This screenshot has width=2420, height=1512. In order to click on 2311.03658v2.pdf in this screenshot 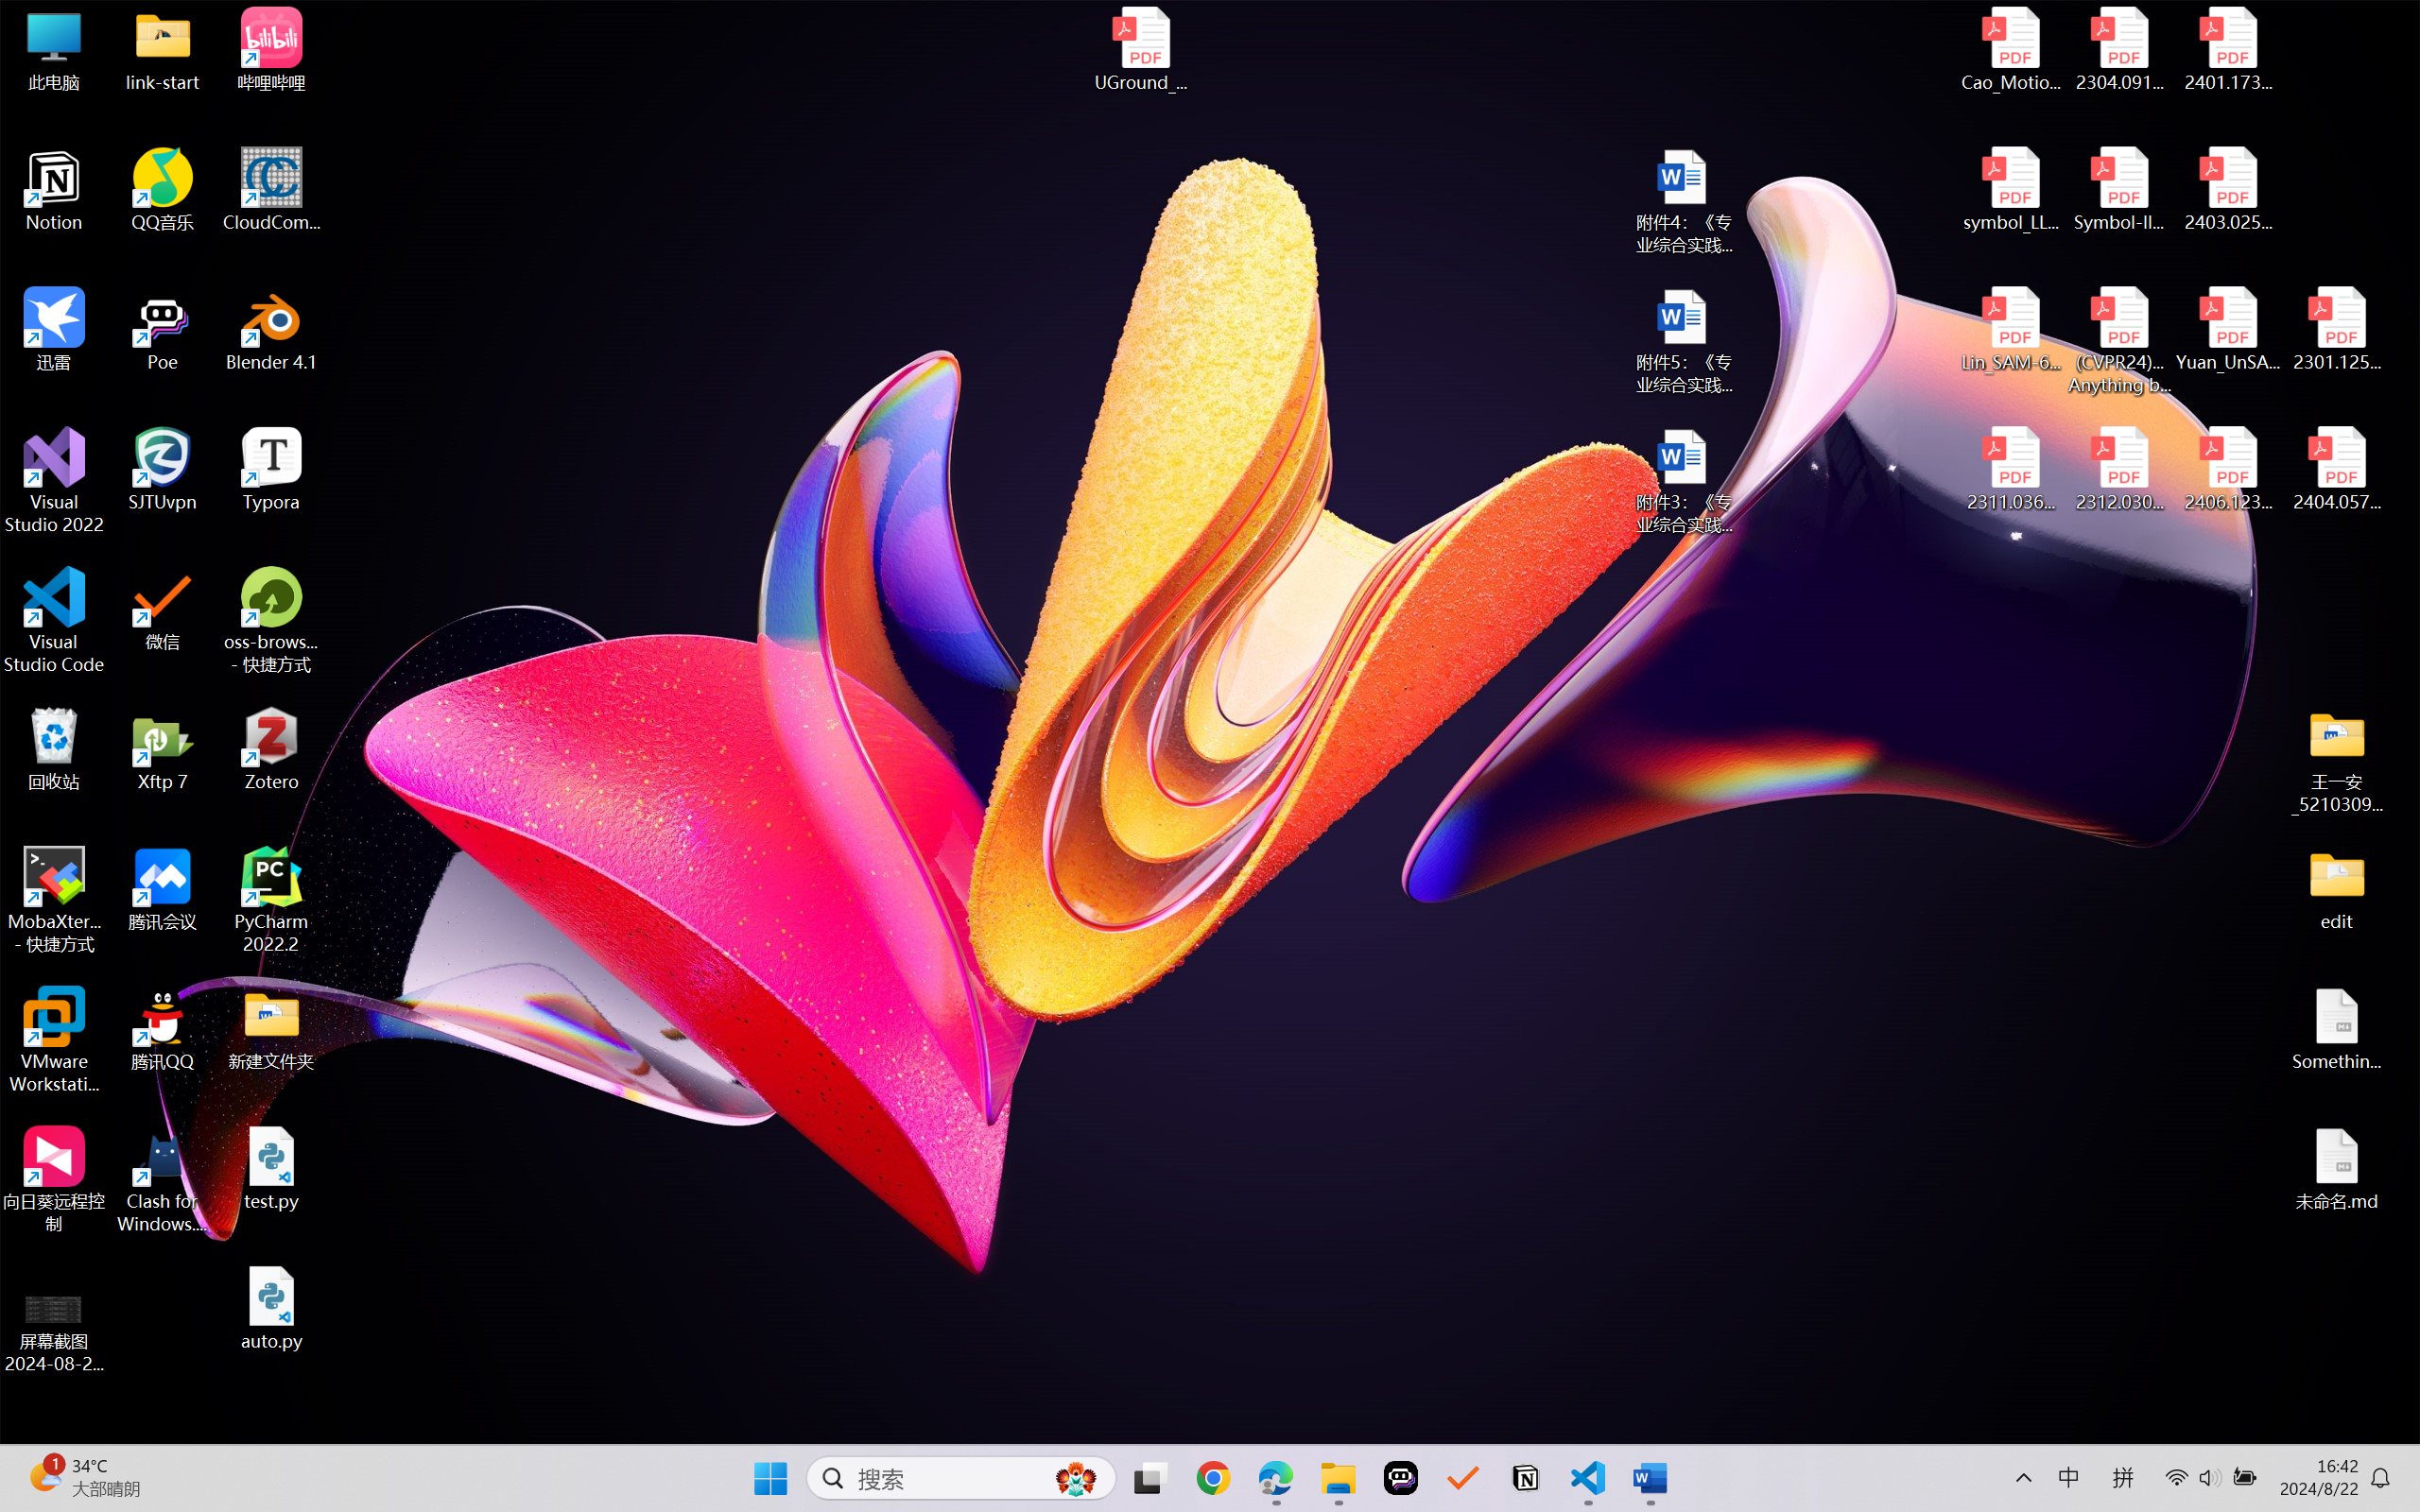, I will do `click(2012, 470)`.